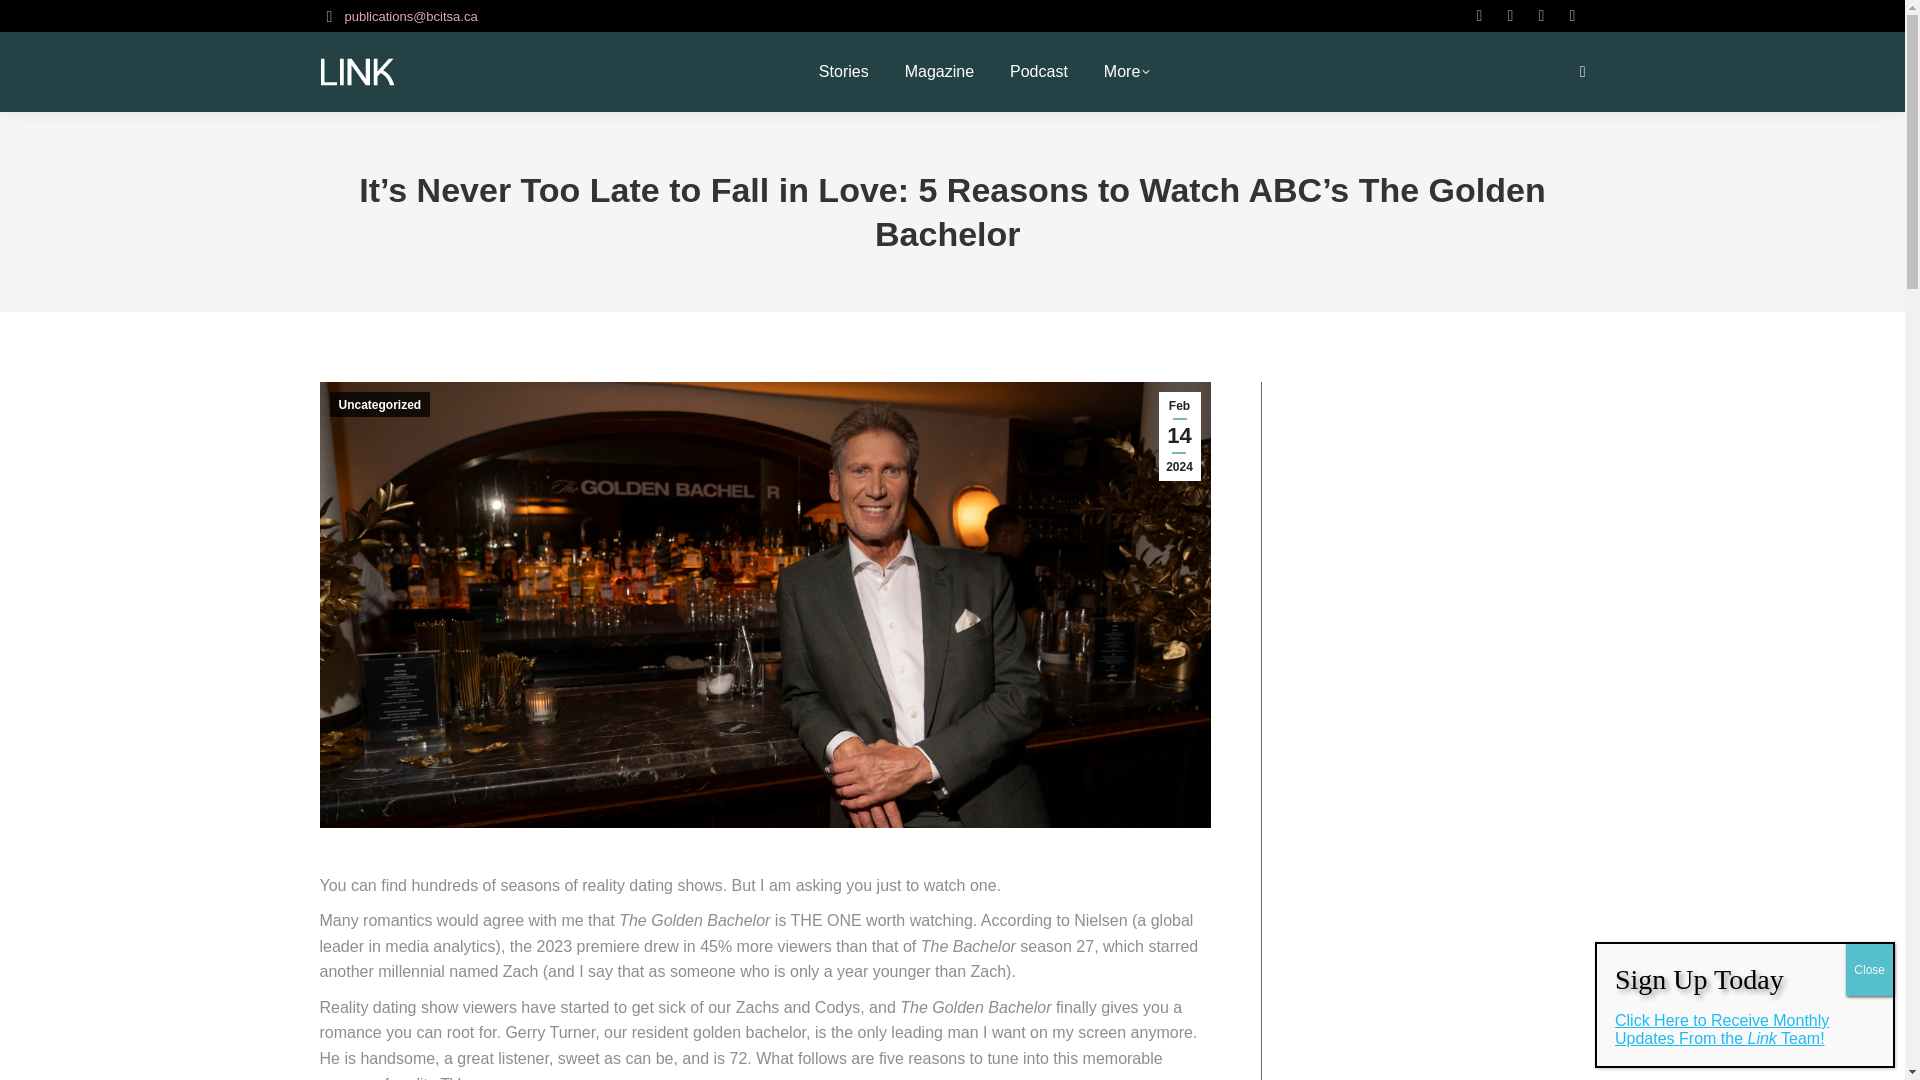  I want to click on Go!, so click(32, 22).